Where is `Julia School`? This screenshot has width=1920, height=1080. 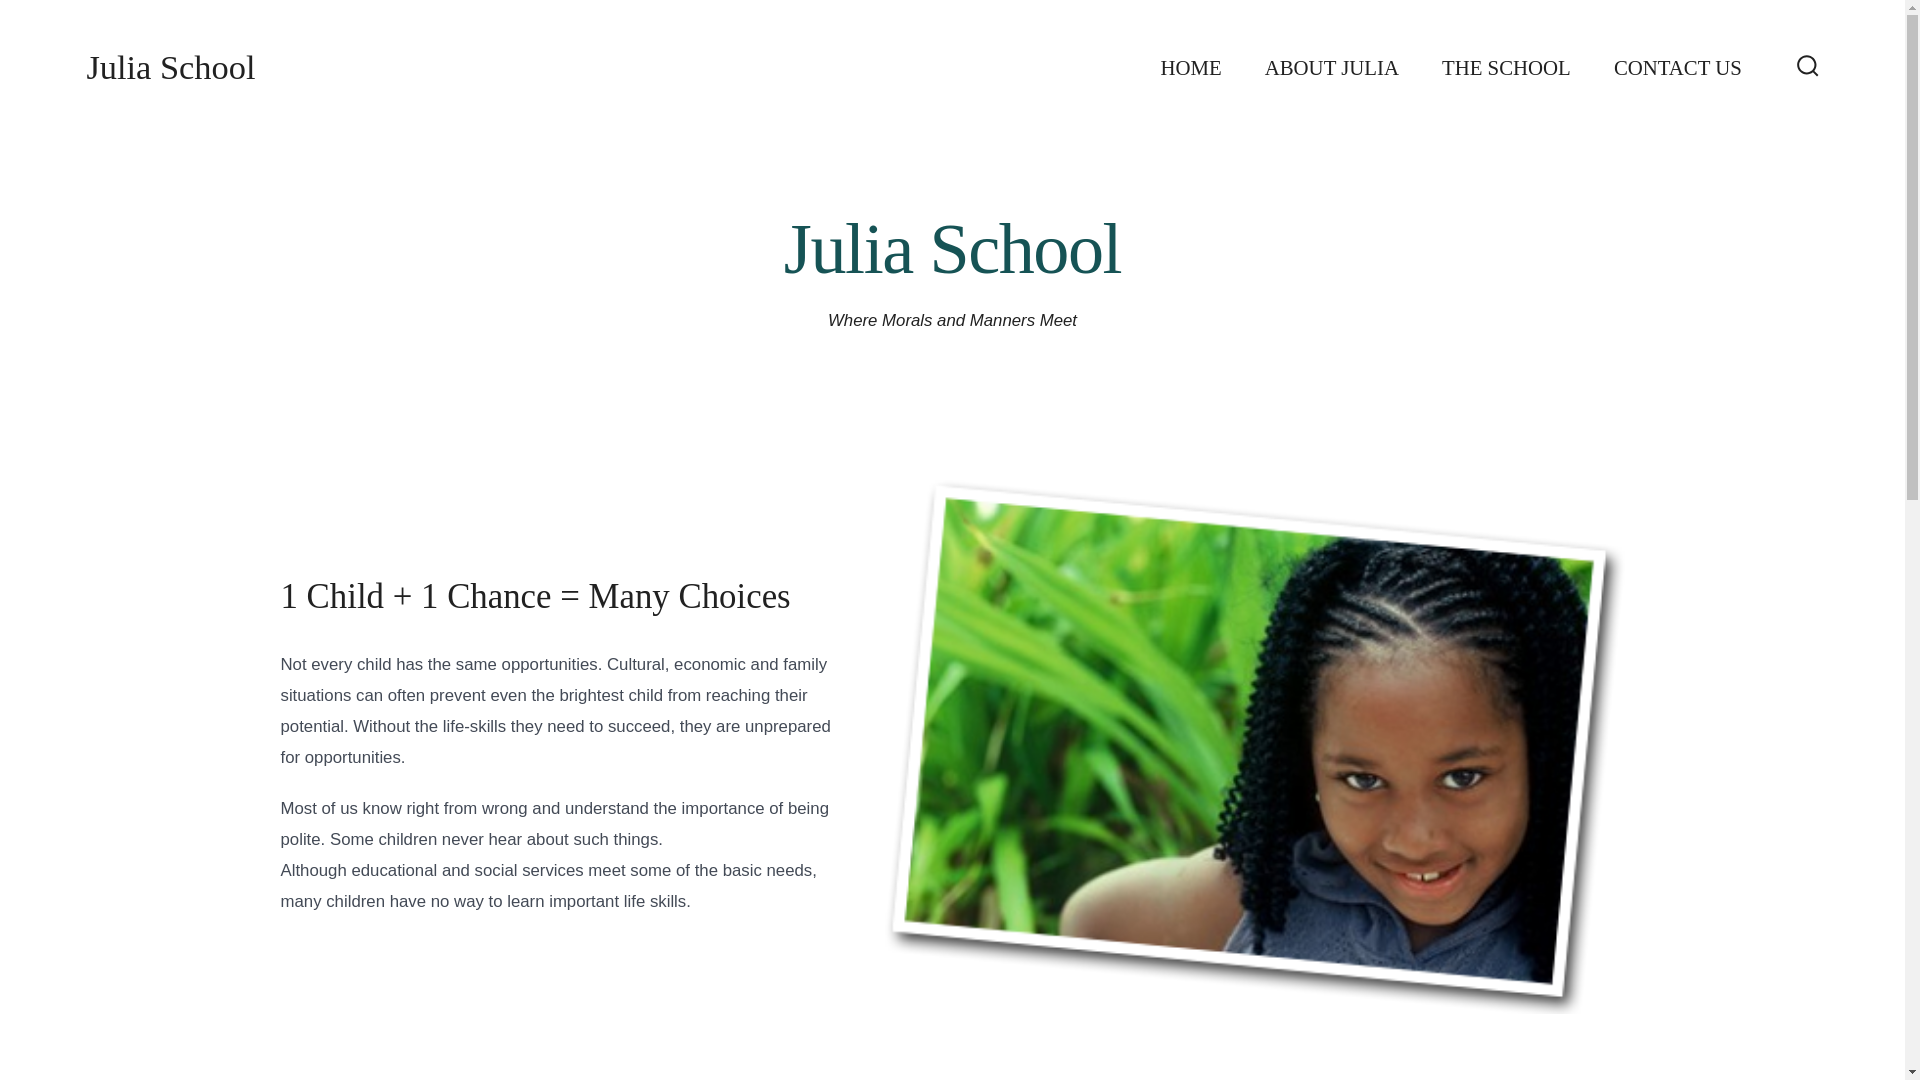
Julia School is located at coordinates (170, 68).